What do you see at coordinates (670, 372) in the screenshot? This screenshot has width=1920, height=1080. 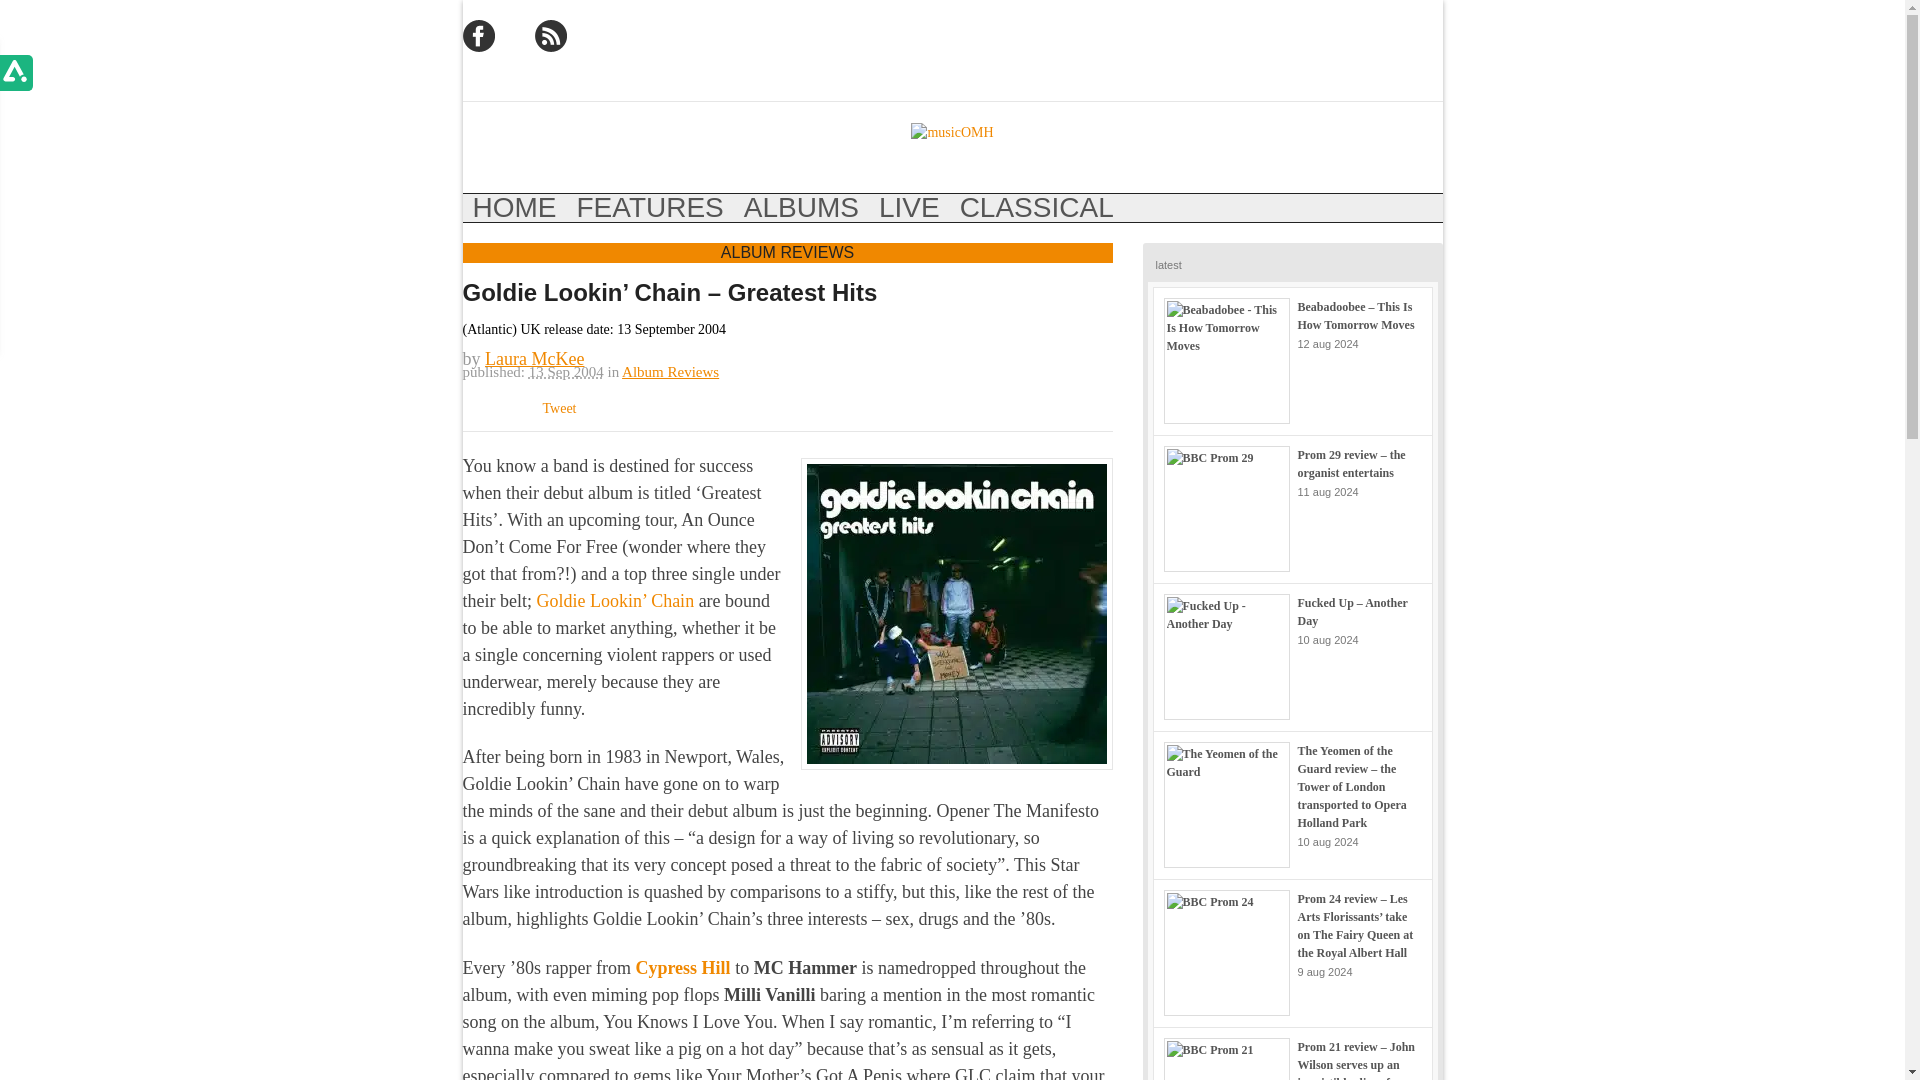 I see `Album Reviews` at bounding box center [670, 372].